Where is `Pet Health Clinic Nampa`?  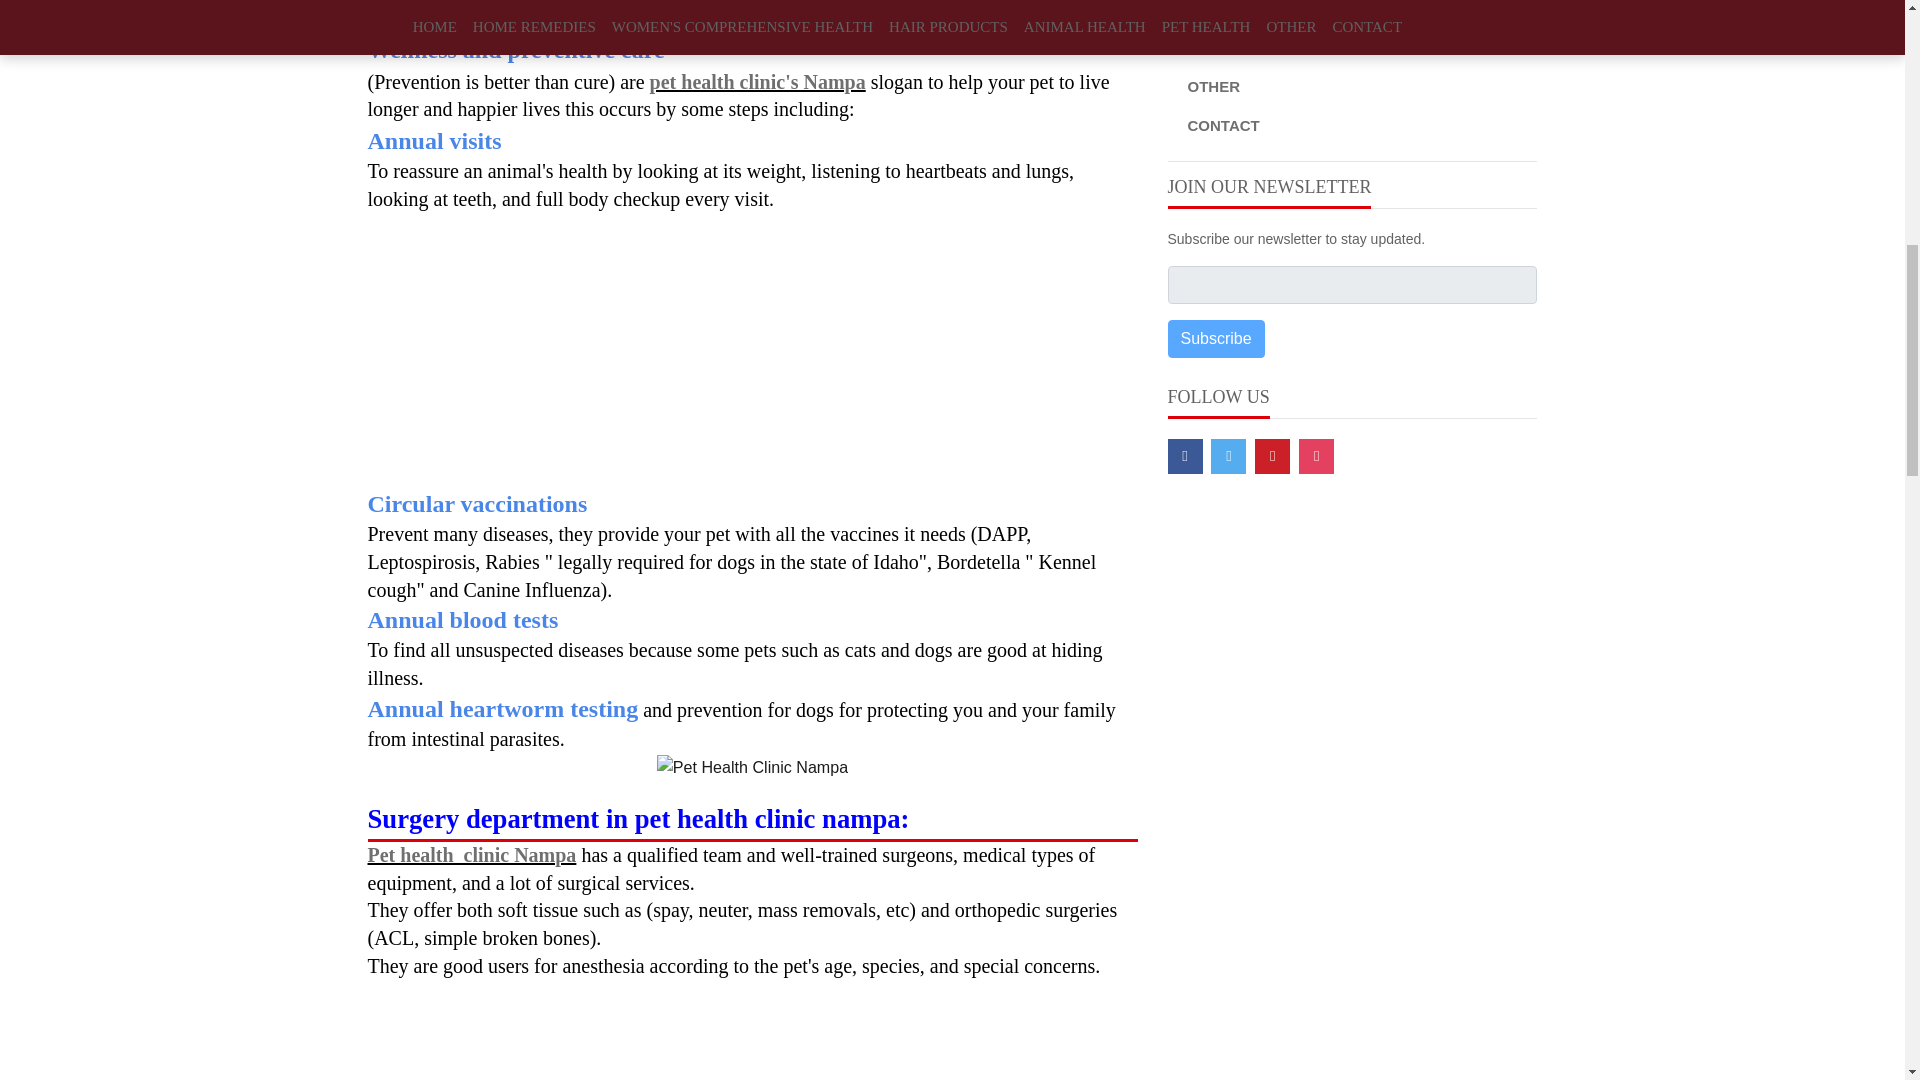
Pet Health Clinic Nampa is located at coordinates (752, 766).